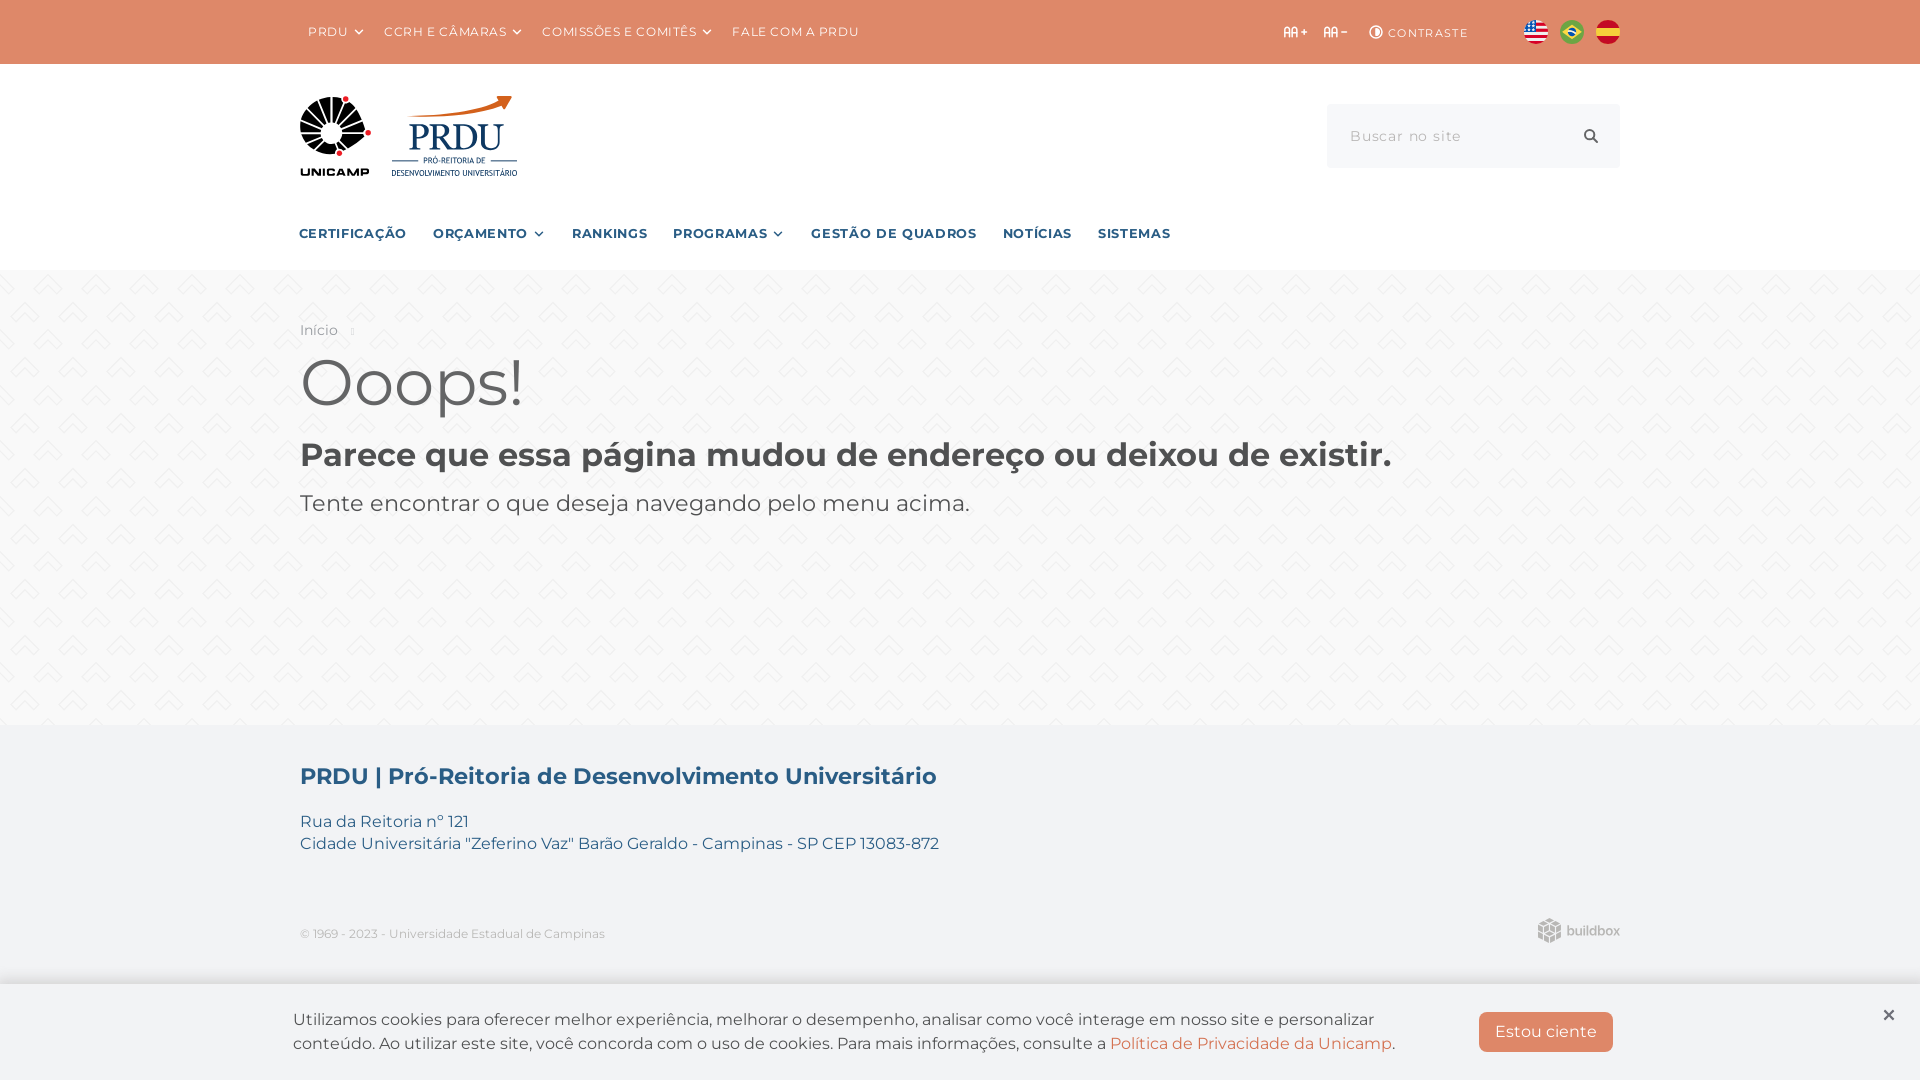 This screenshot has width=1920, height=1080. What do you see at coordinates (1608, 32) in the screenshot?
I see `Spanish` at bounding box center [1608, 32].